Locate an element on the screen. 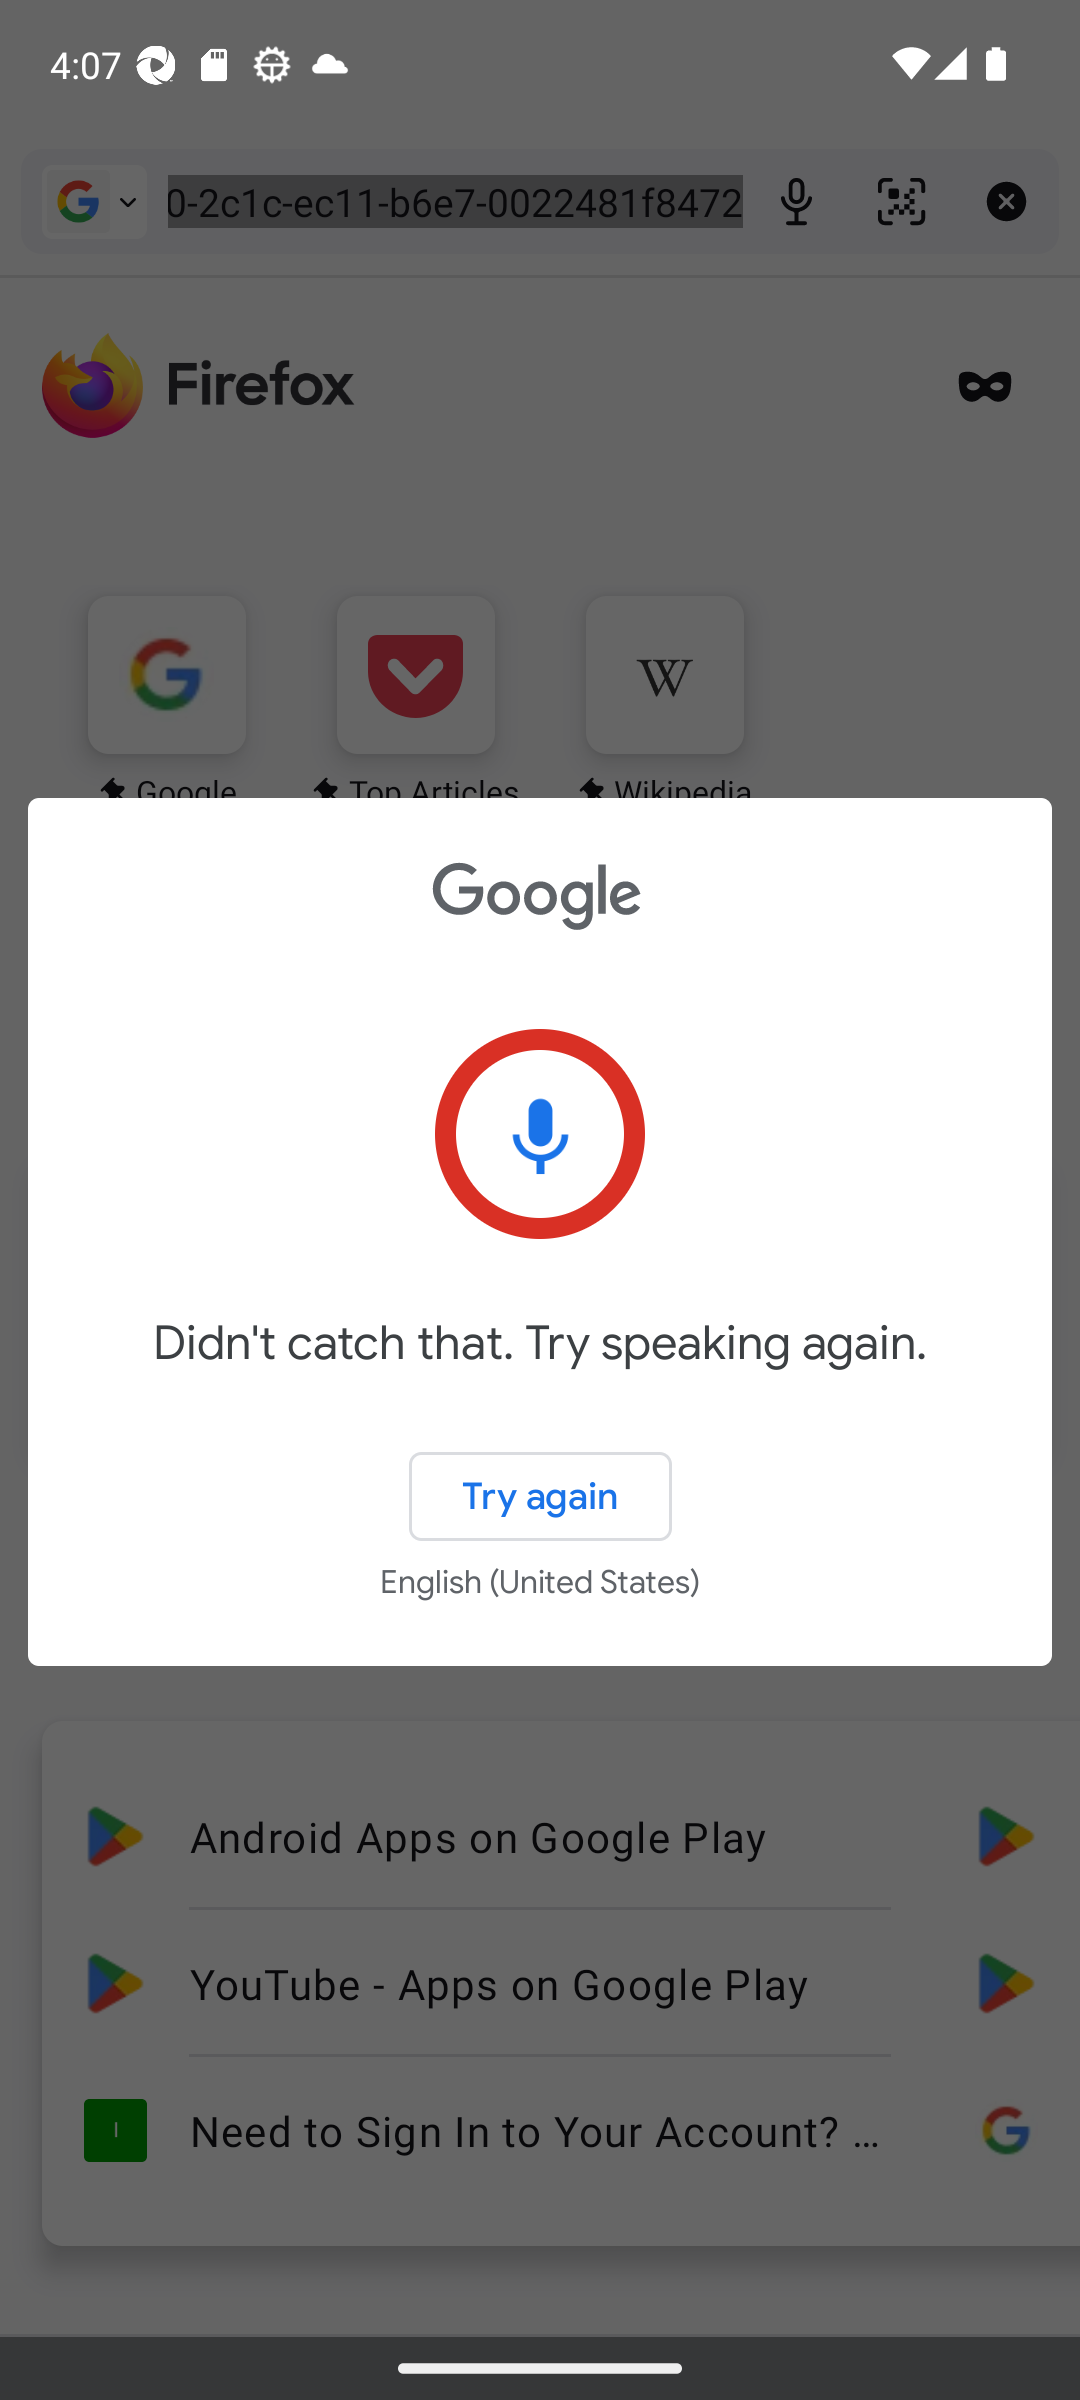 Image resolution: width=1080 pixels, height=2400 pixels. Tap to try again is located at coordinates (540, 1134).